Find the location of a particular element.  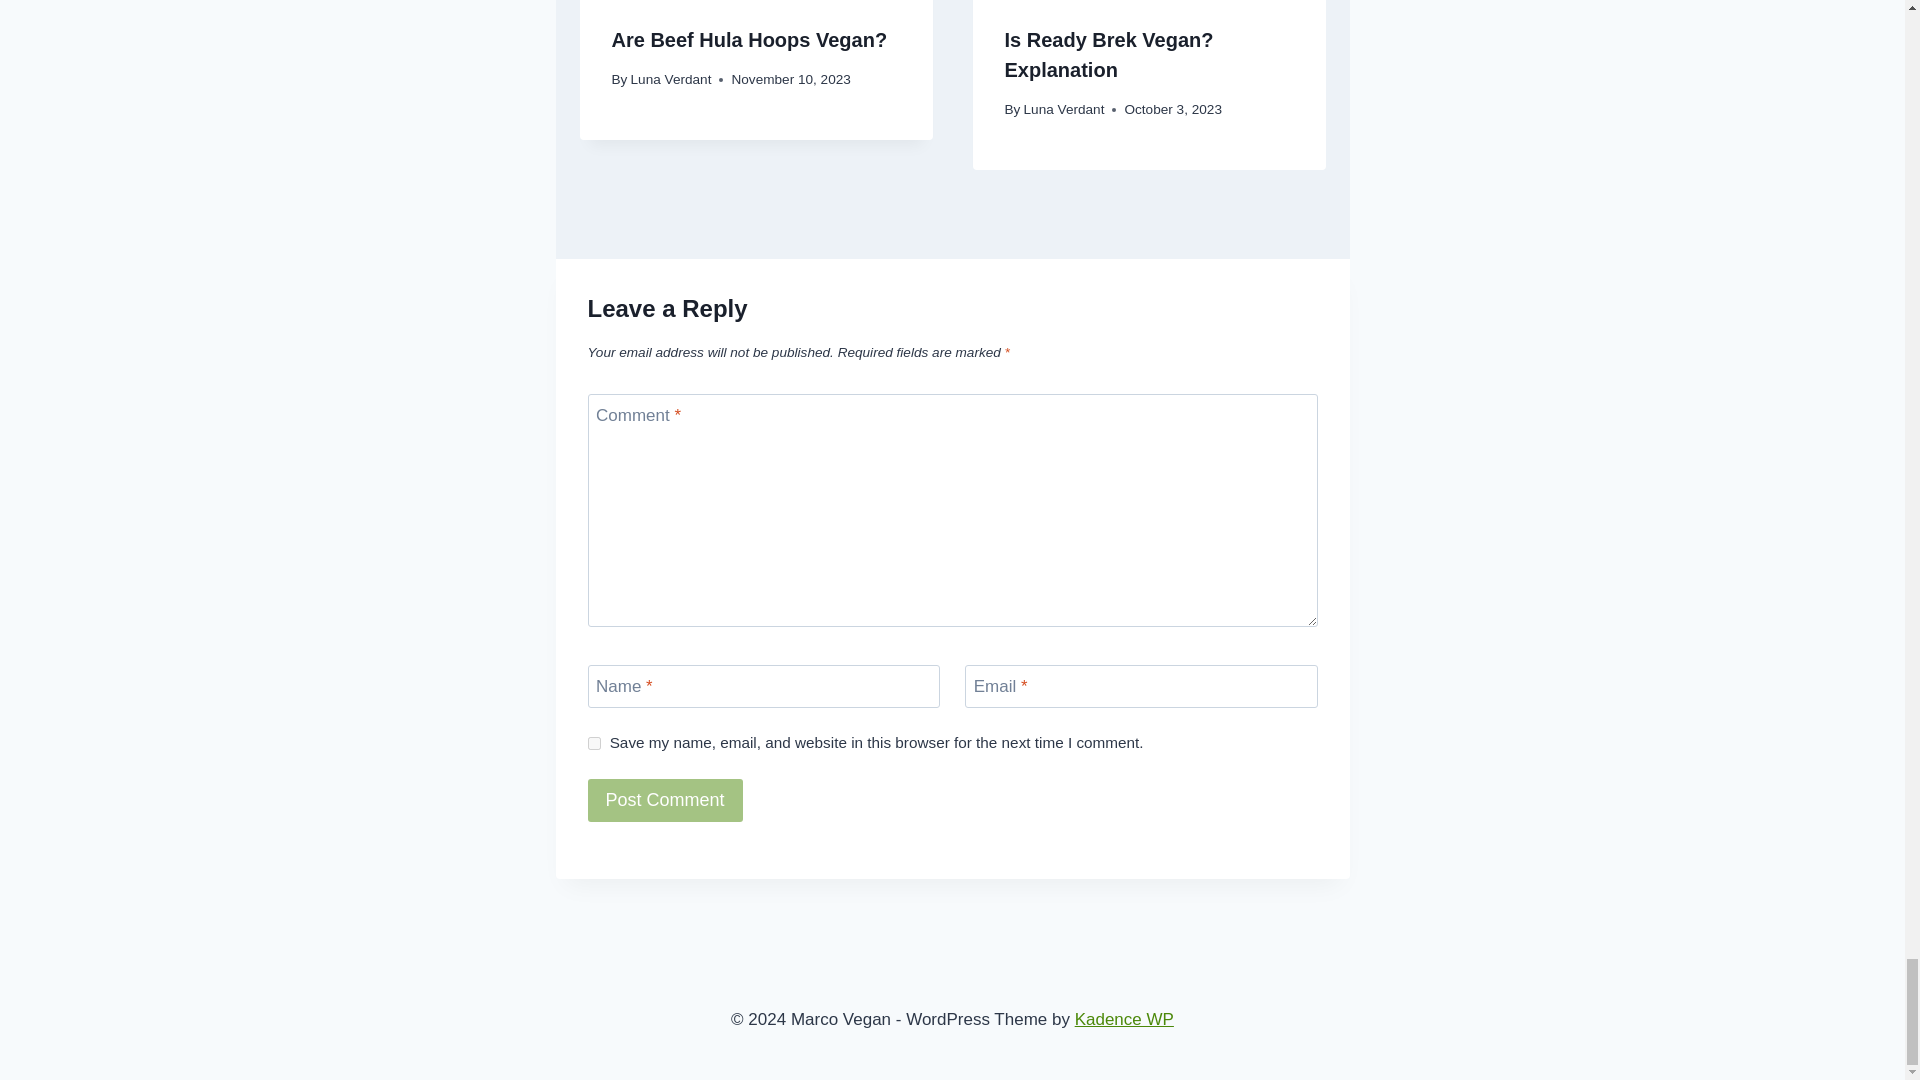

Post Comment is located at coordinates (665, 800).